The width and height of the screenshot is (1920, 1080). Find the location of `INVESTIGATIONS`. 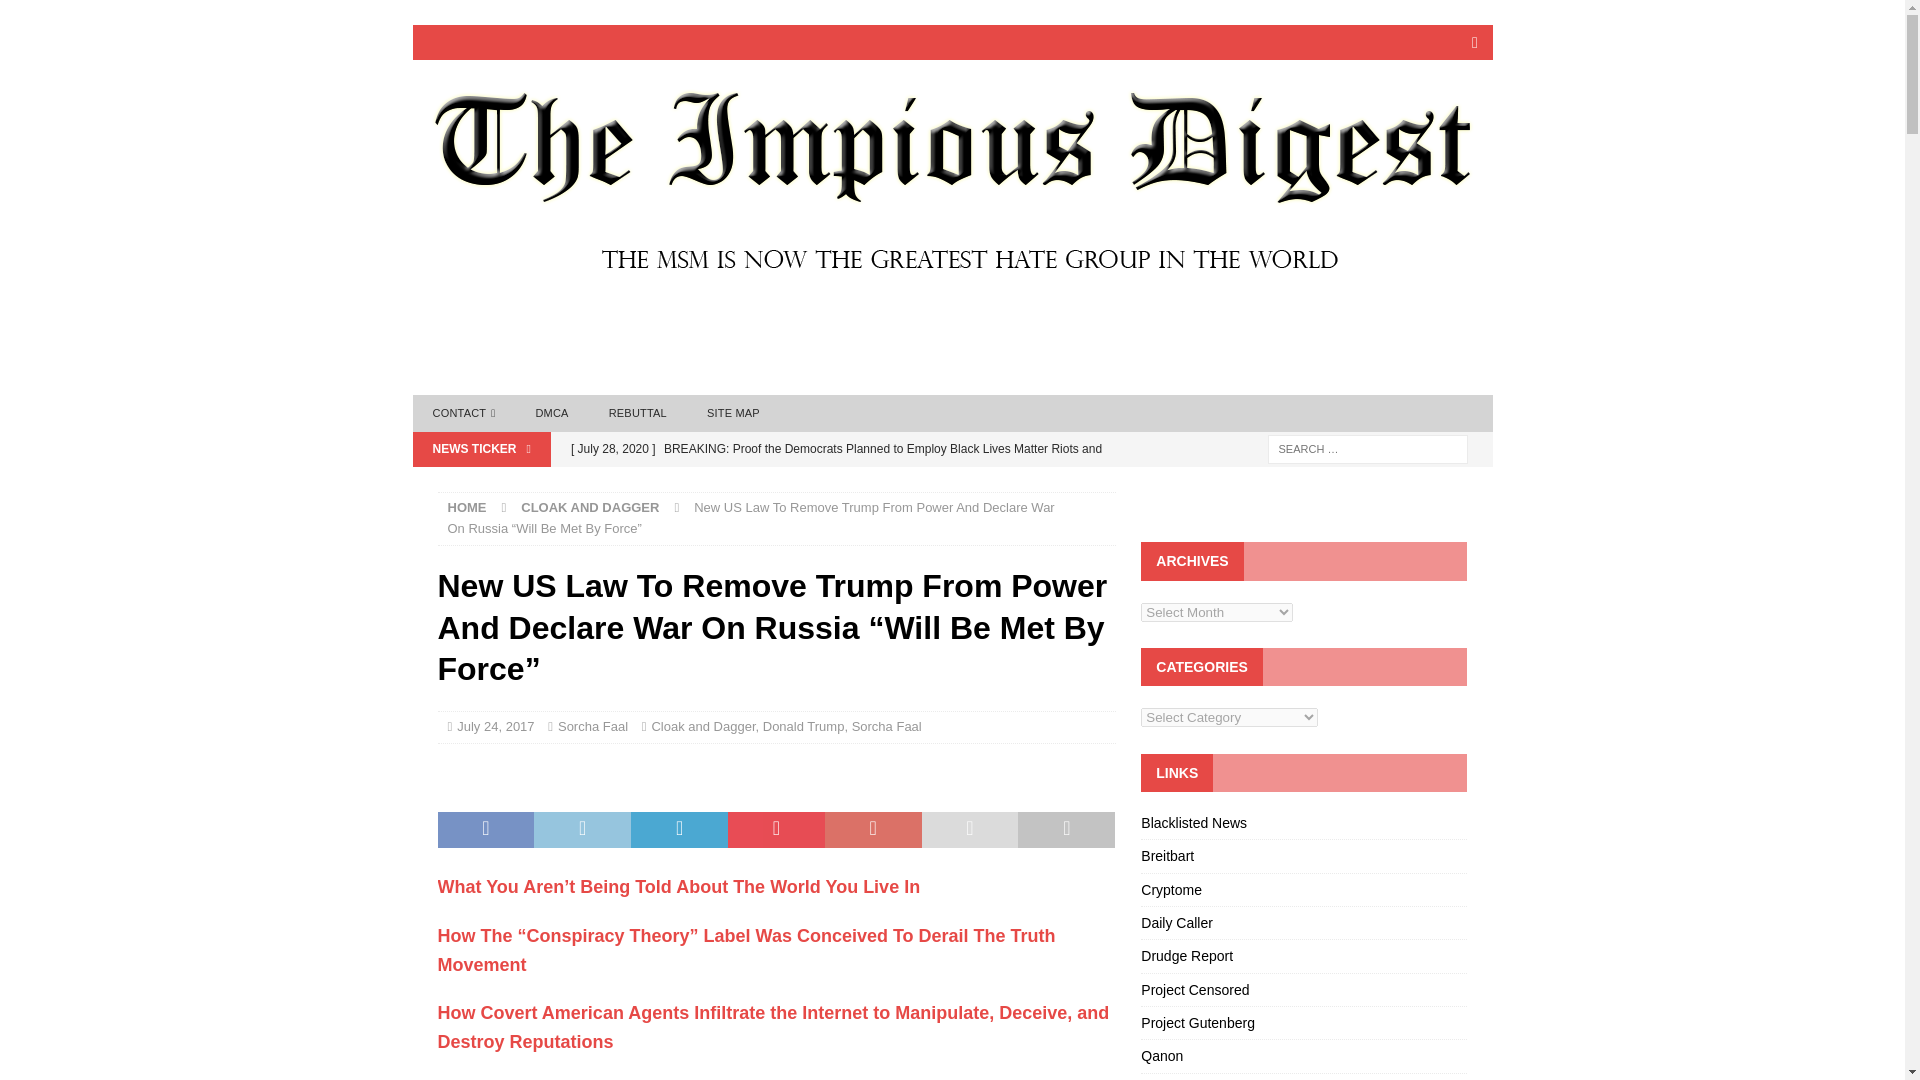

INVESTIGATIONS is located at coordinates (1390, 330).